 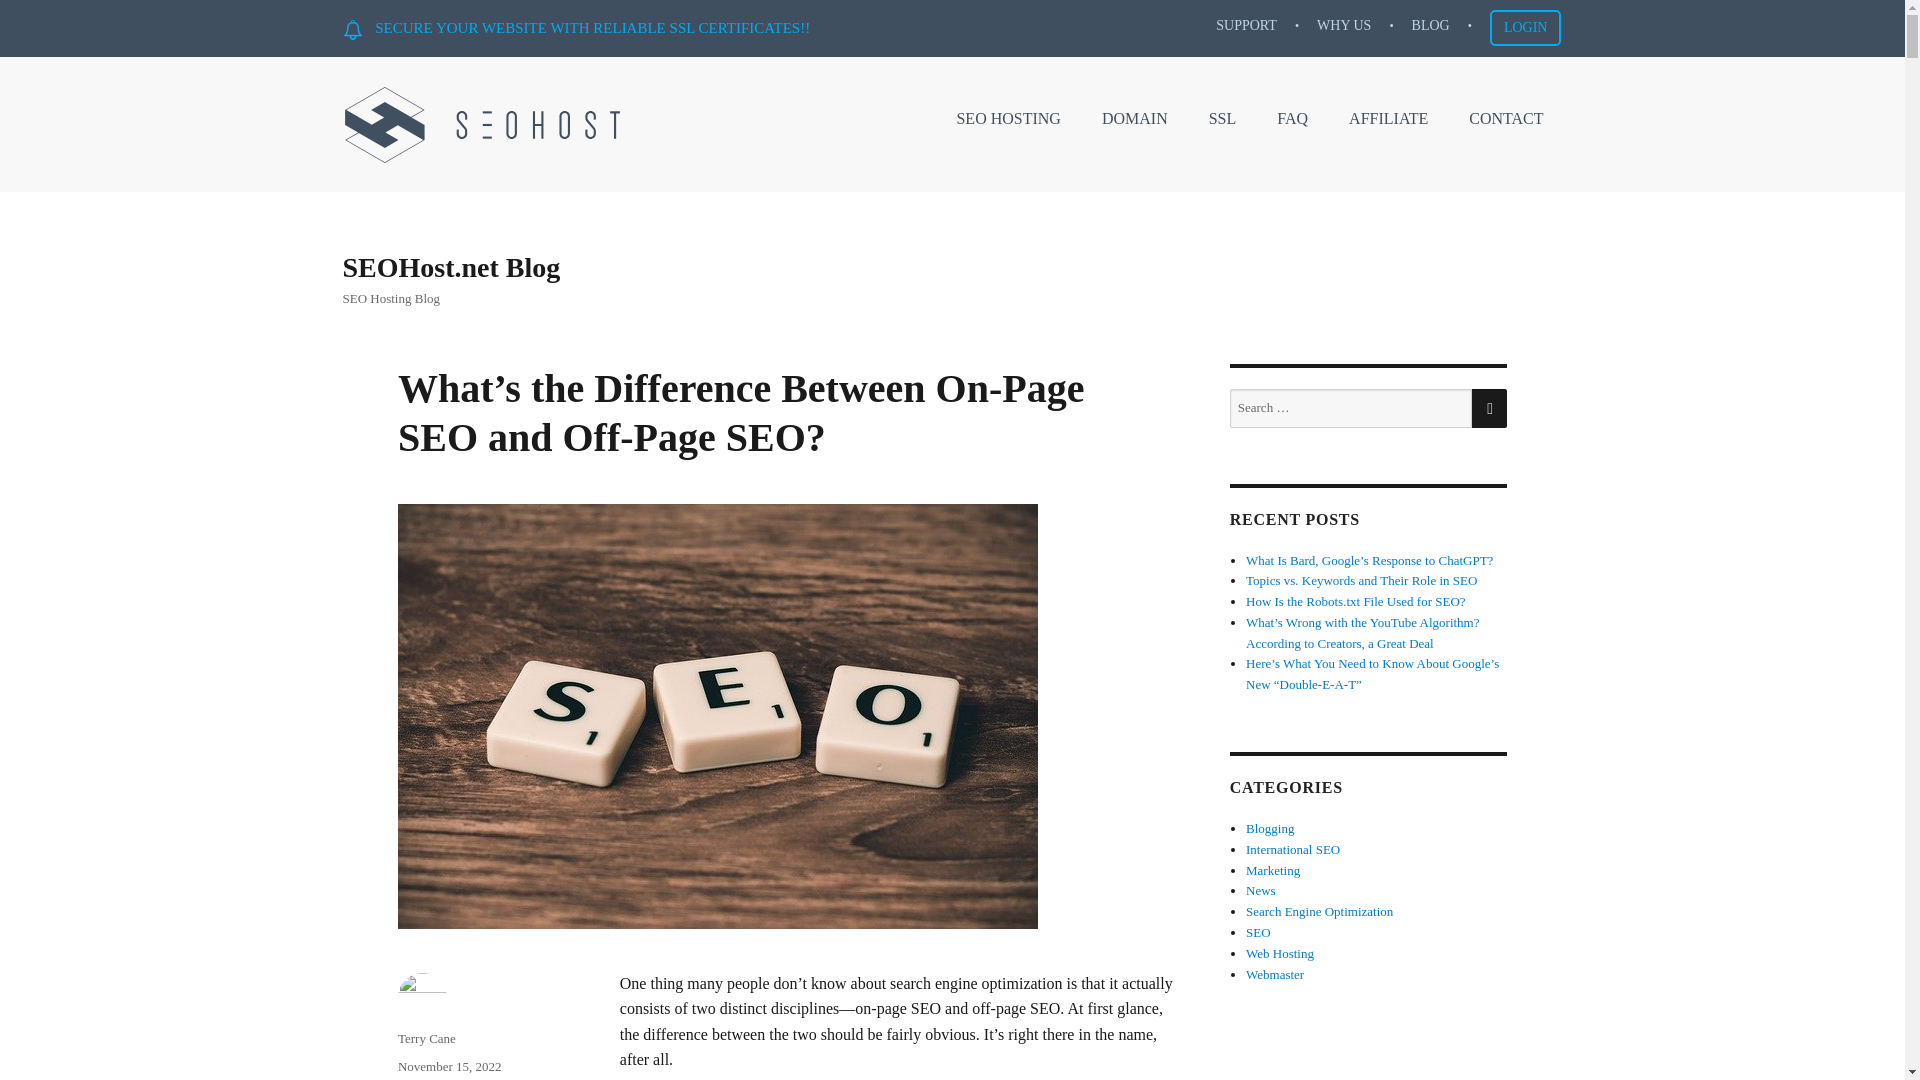 What do you see at coordinates (1135, 119) in the screenshot?
I see `DOMAIN` at bounding box center [1135, 119].